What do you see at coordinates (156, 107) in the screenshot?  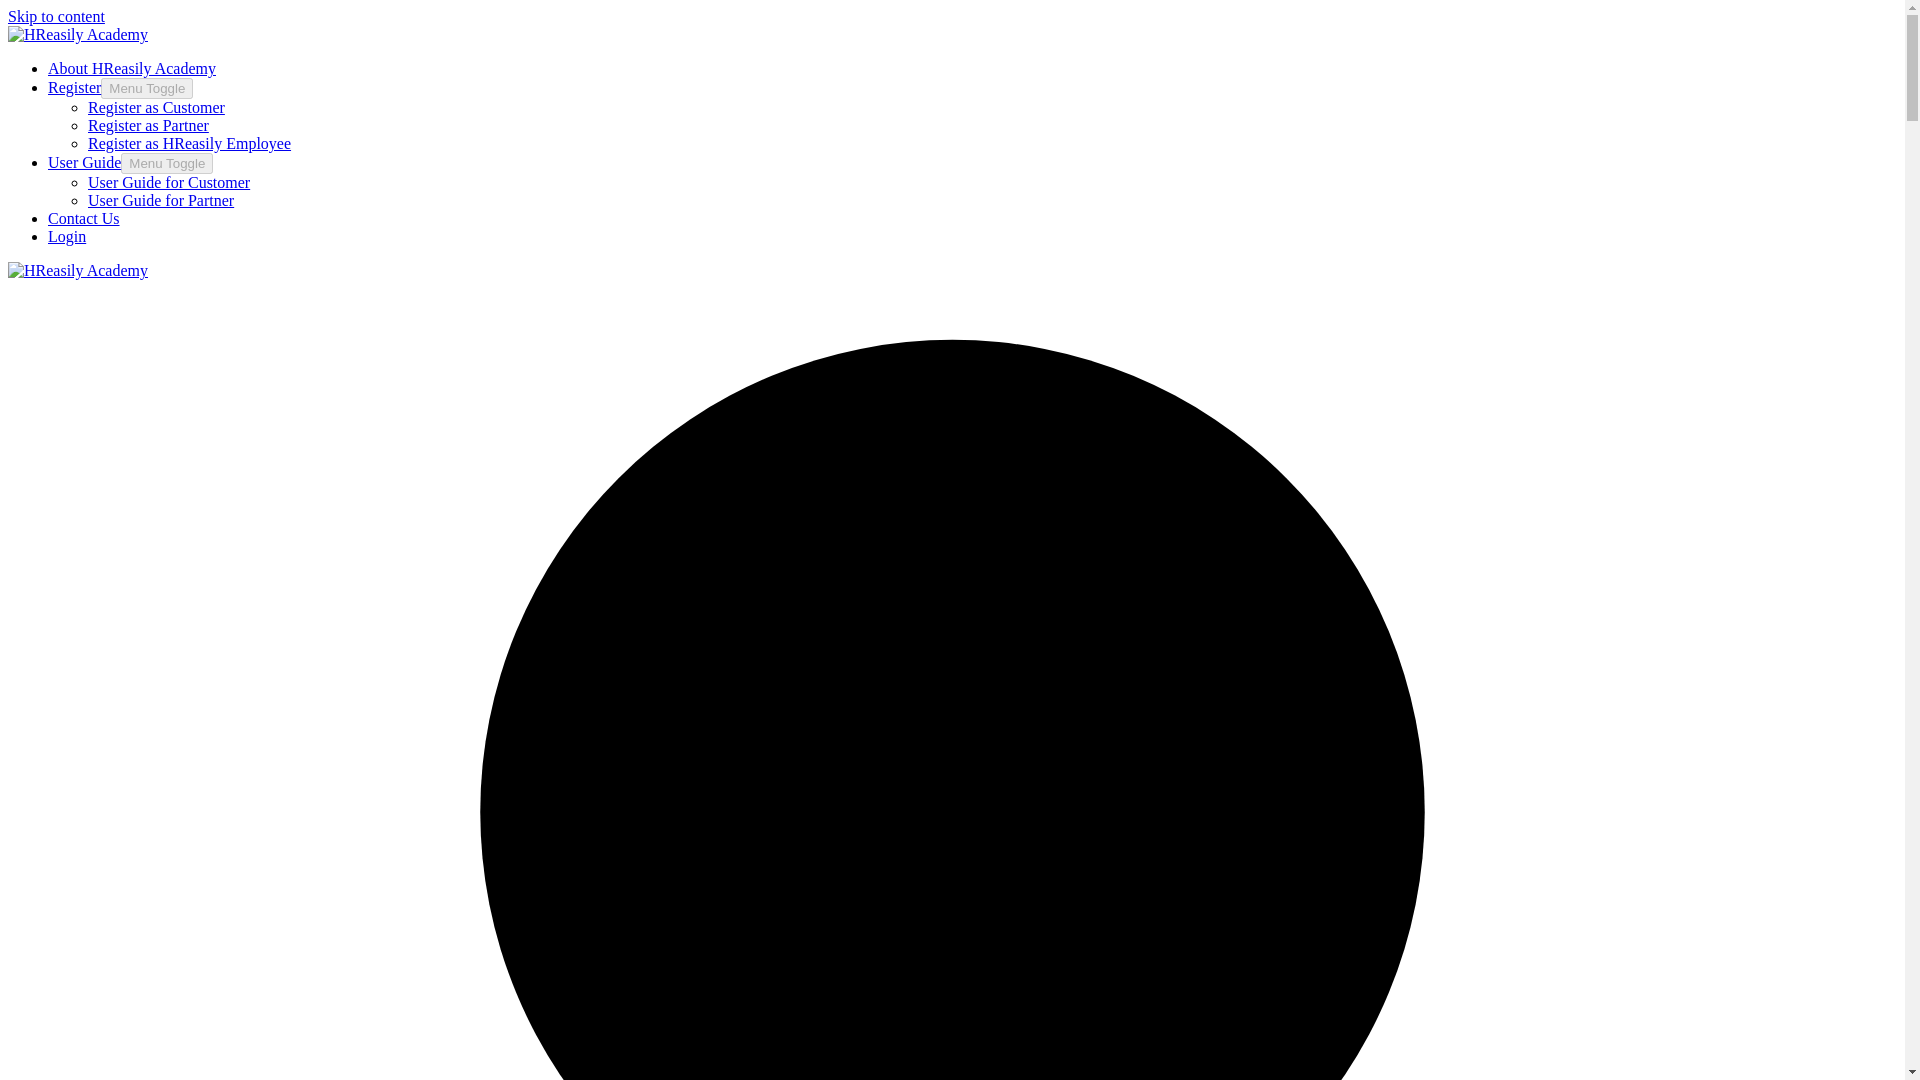 I see `Register as Customer` at bounding box center [156, 107].